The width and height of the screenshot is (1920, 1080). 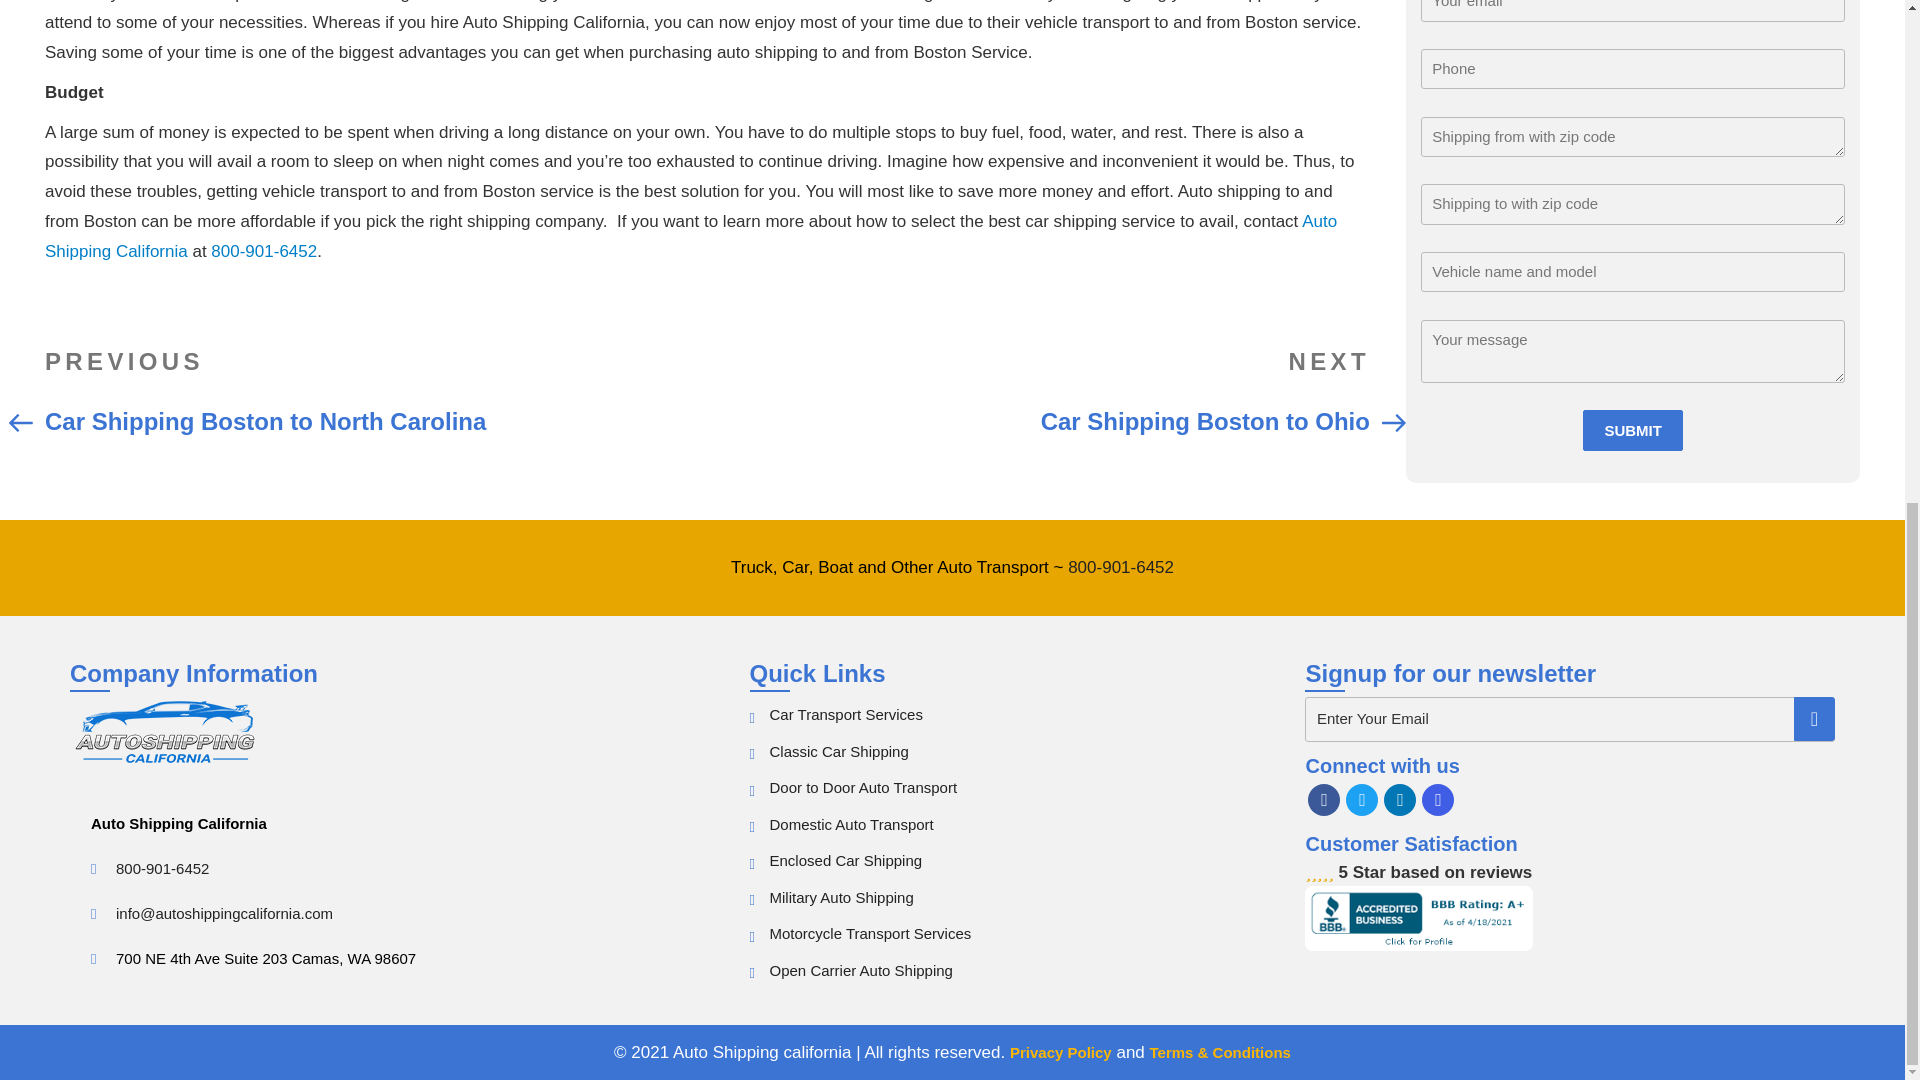 I want to click on Auto Shipping California, so click(x=1037, y=389).